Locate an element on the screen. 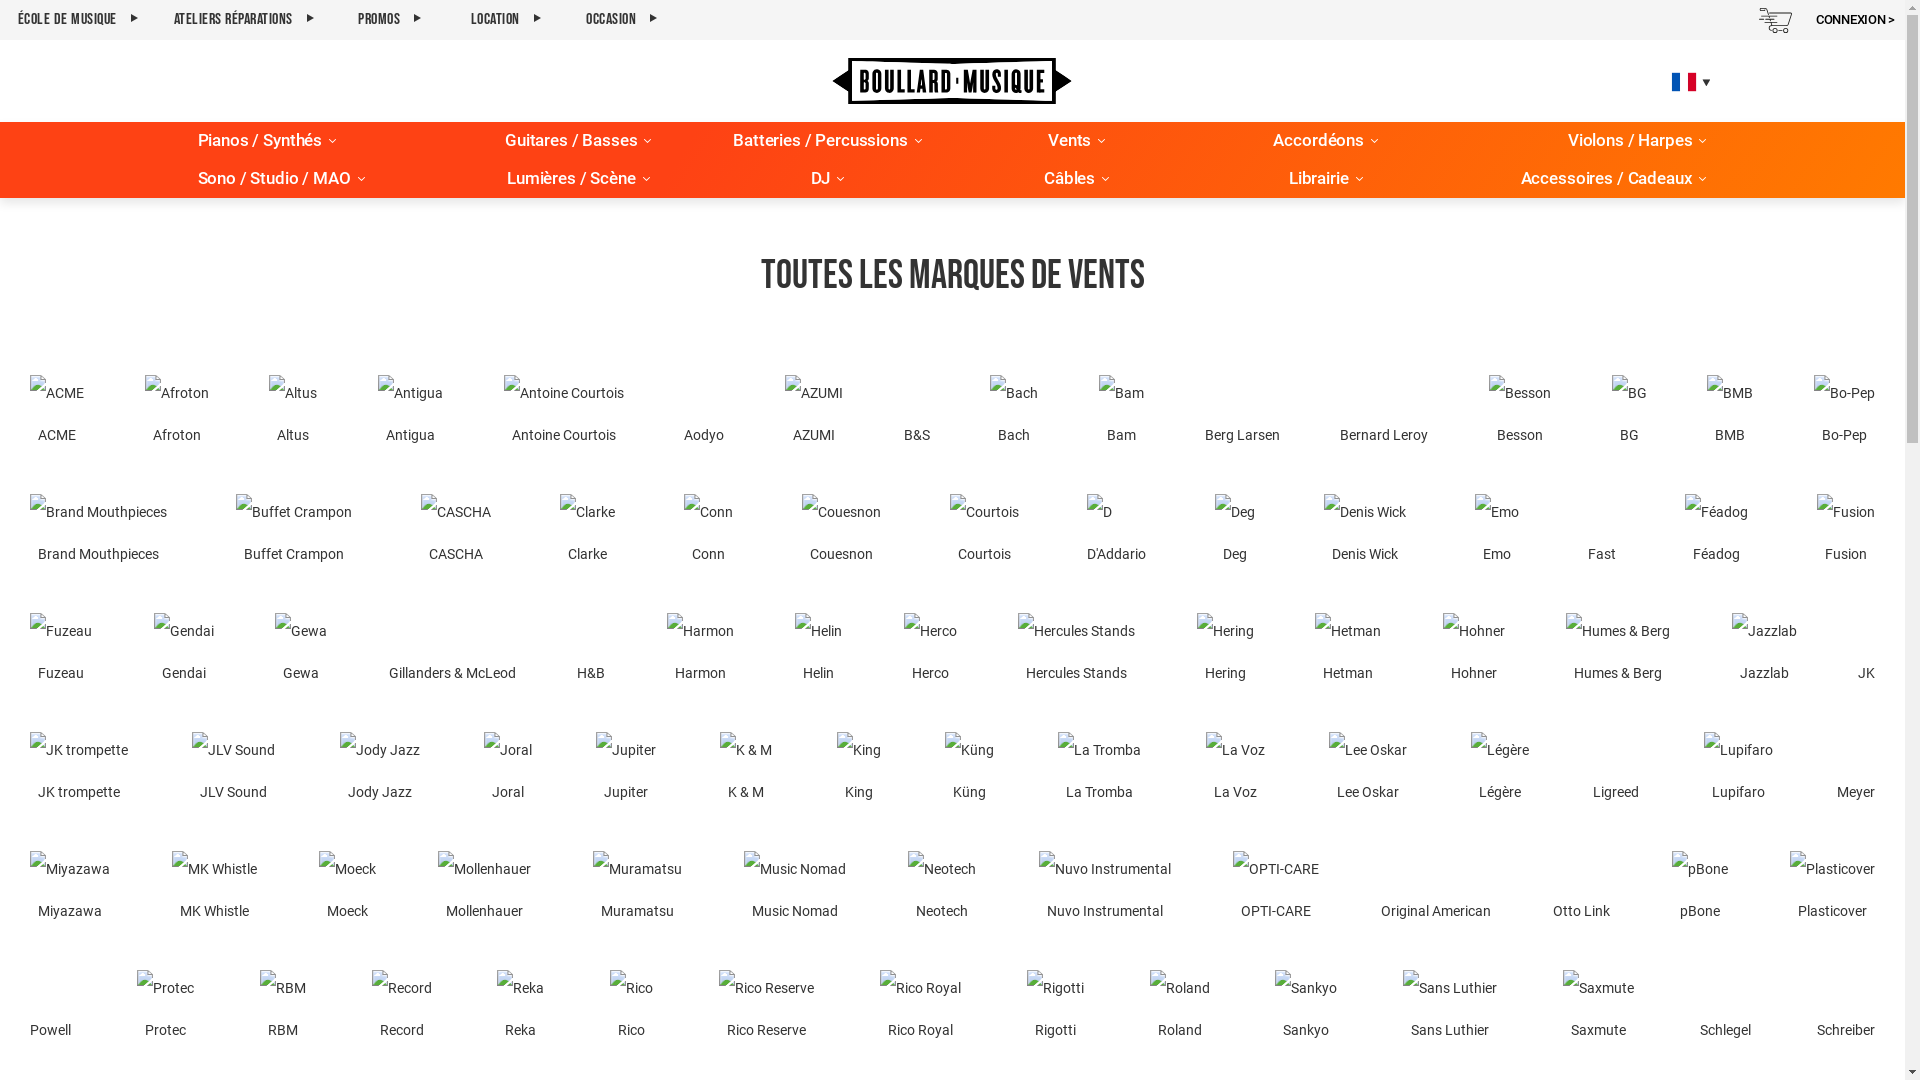  JLV Sound is located at coordinates (234, 772).